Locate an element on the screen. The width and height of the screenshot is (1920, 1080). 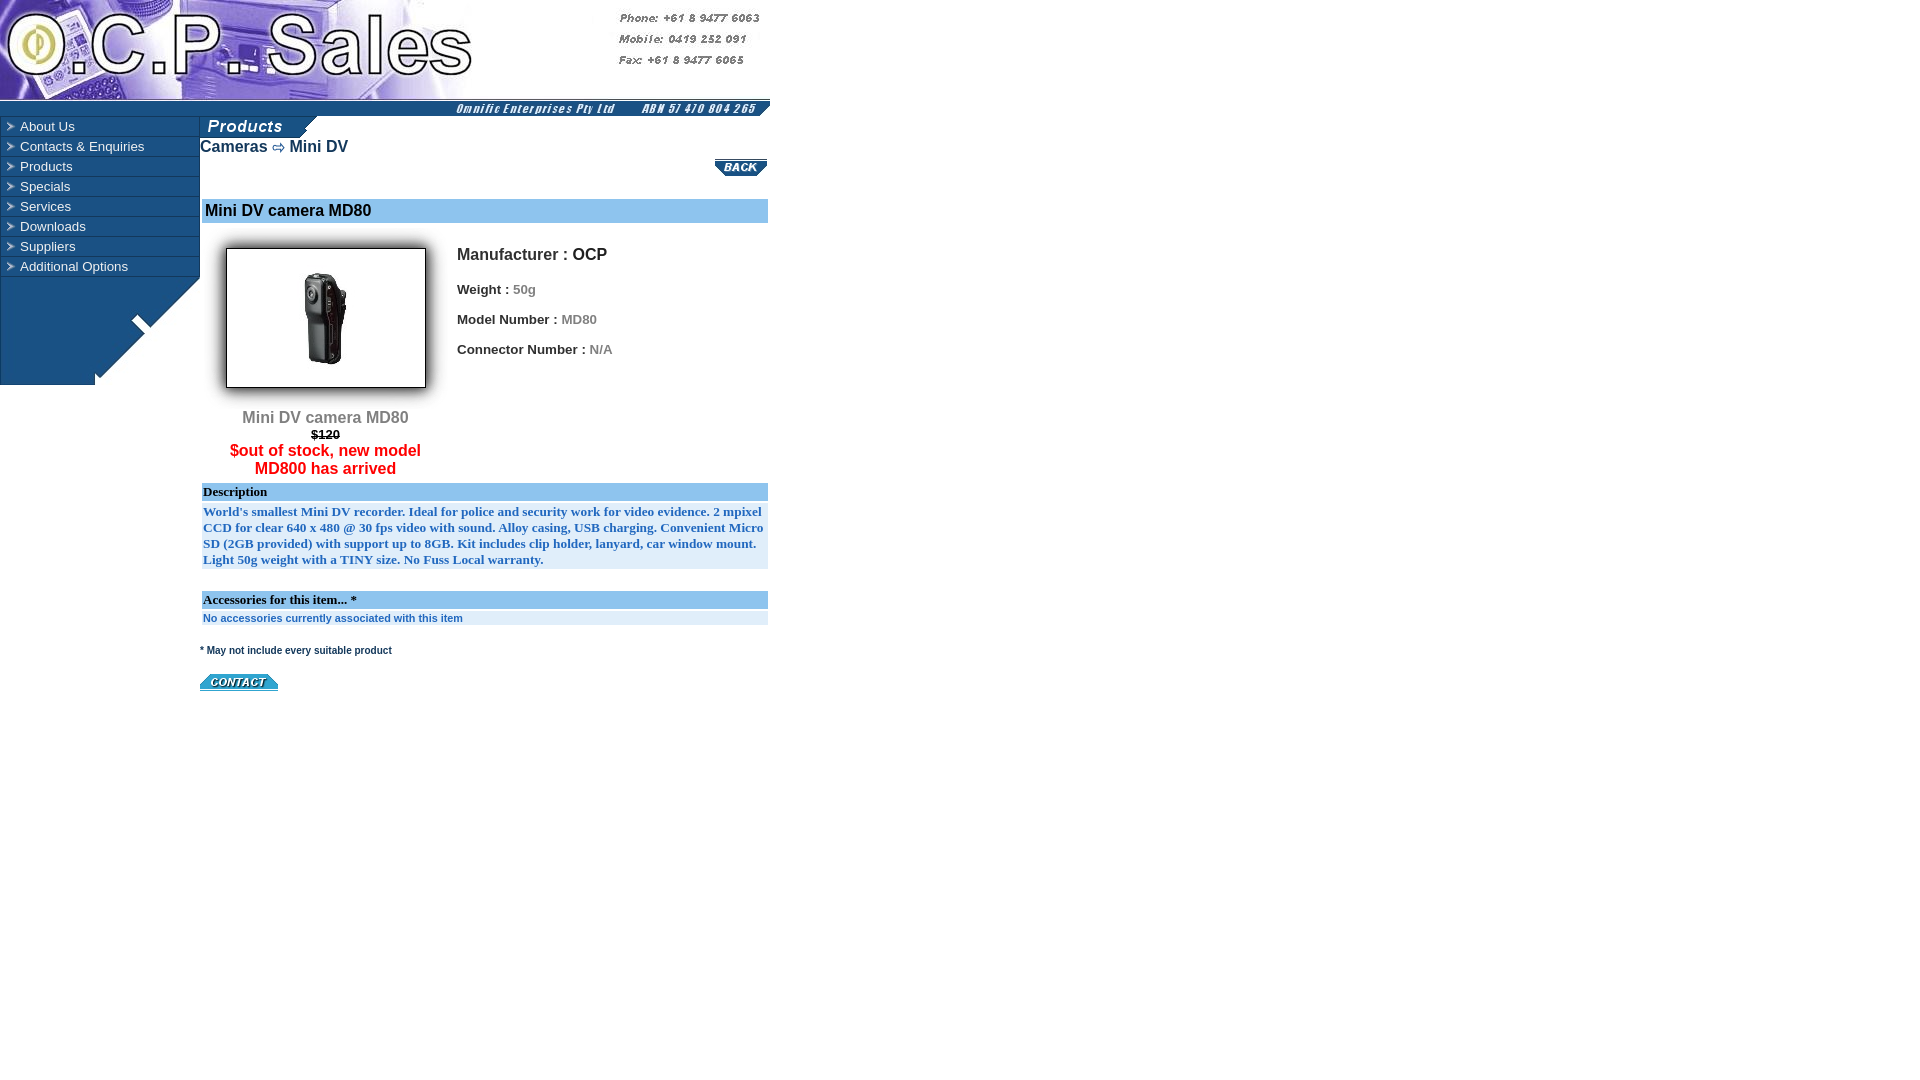
Additional Options is located at coordinates (66, 266).